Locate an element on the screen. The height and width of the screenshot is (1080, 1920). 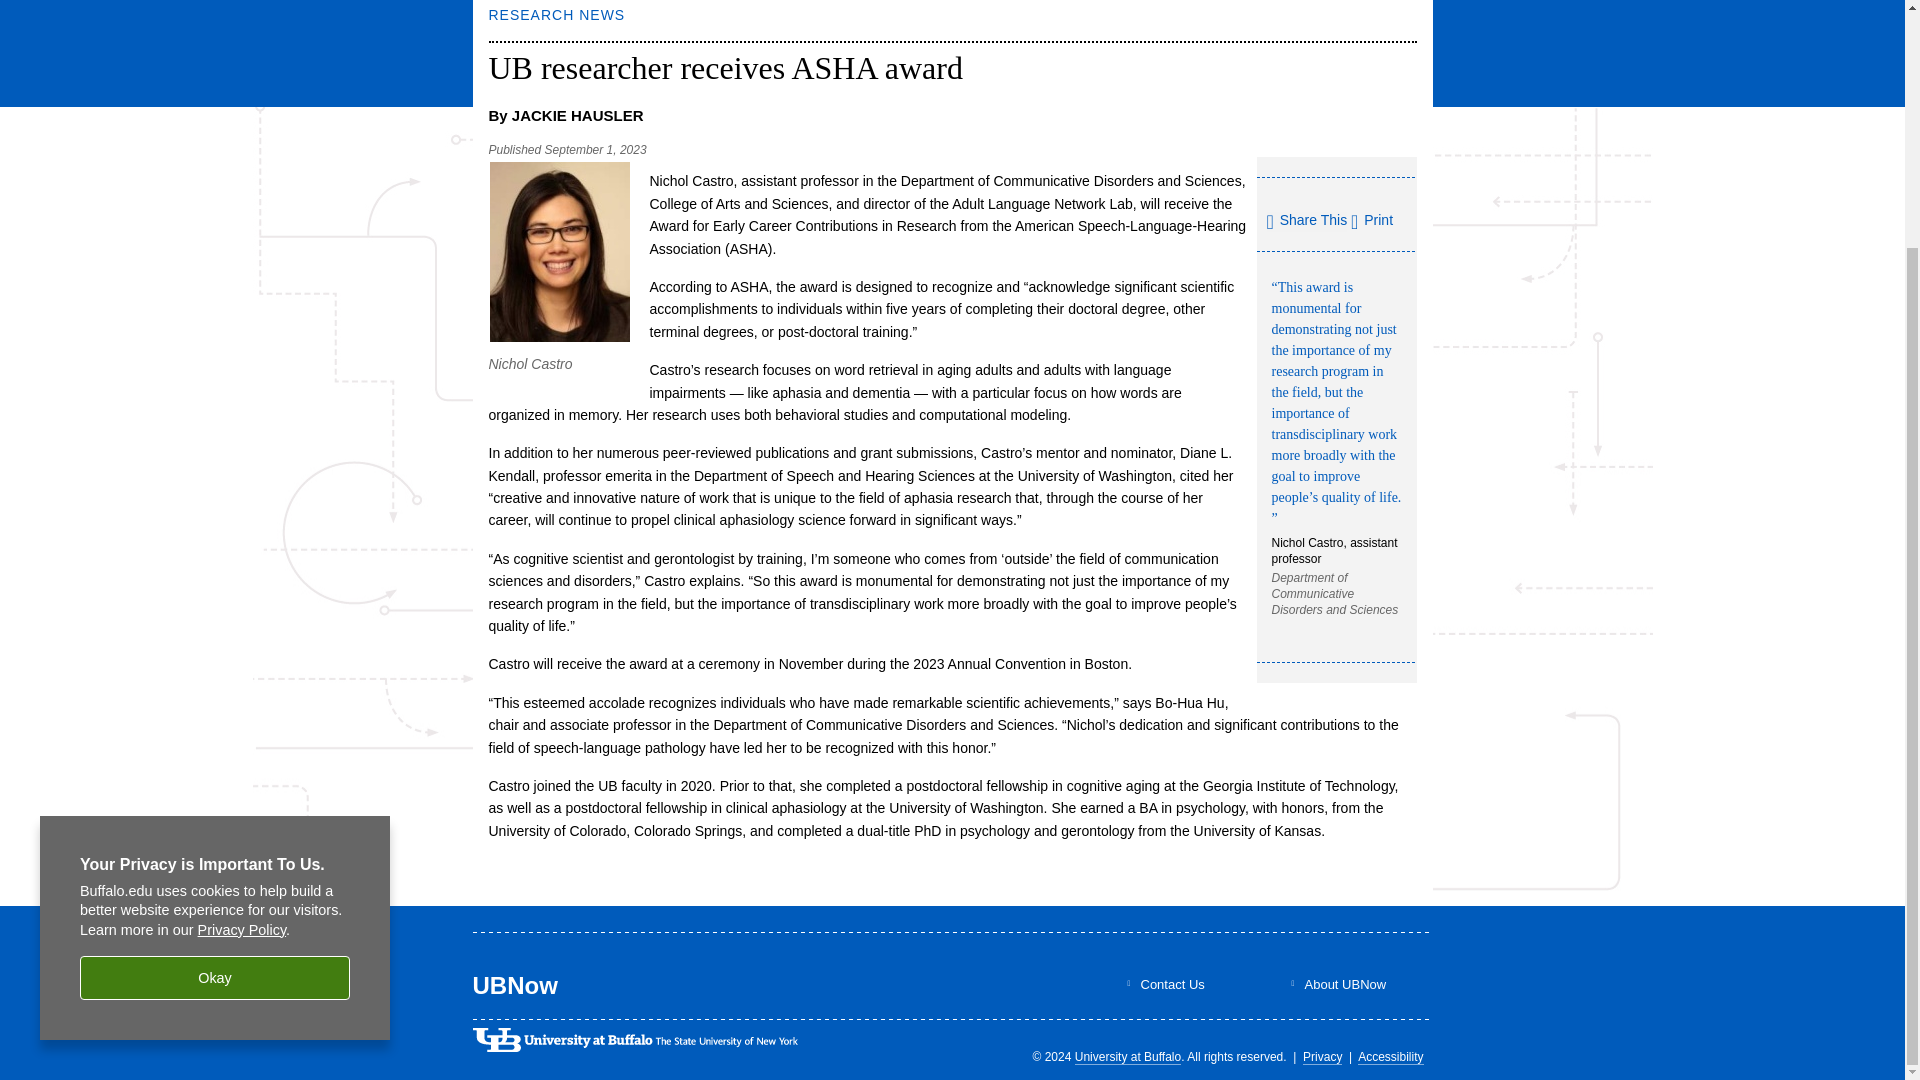
Okay is located at coordinates (214, 670).